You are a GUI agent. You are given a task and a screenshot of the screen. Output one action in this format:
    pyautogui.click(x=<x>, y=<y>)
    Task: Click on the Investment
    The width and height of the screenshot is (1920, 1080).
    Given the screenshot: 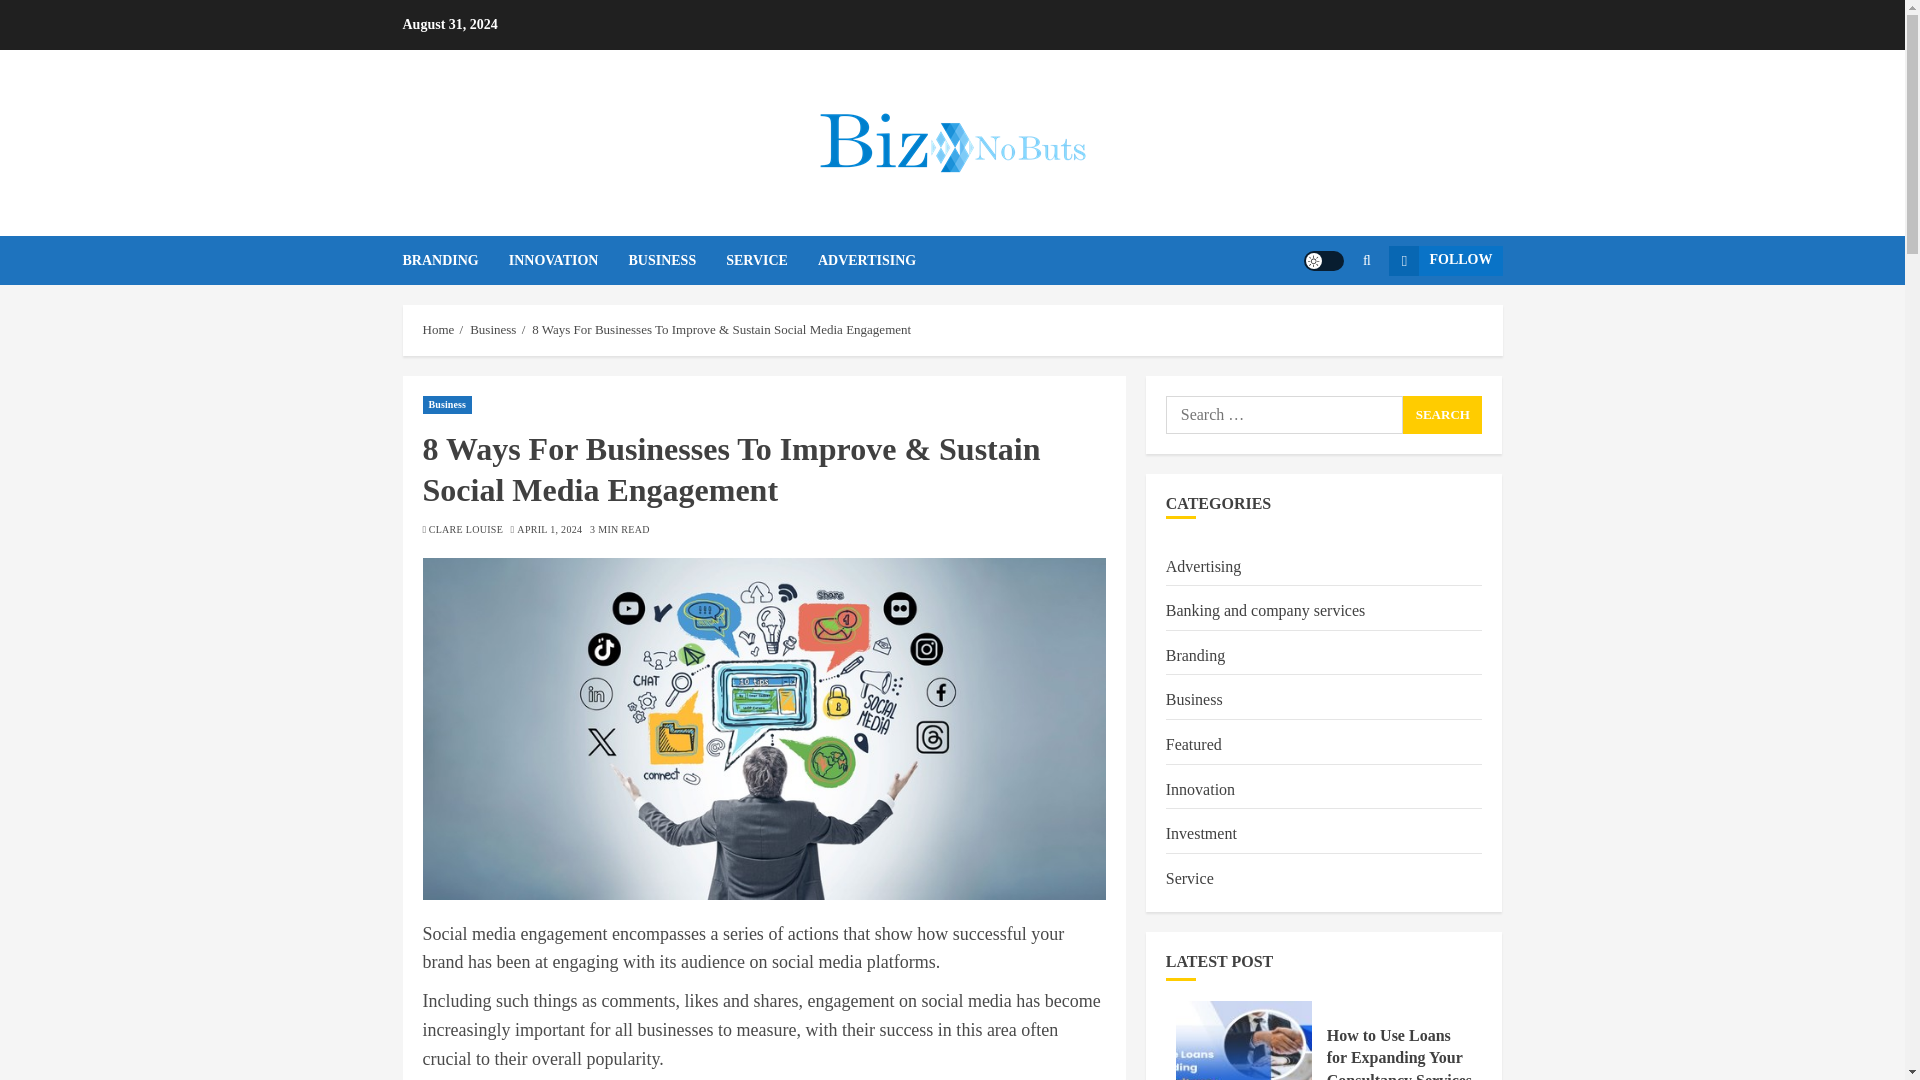 What is the action you would take?
    pyautogui.click(x=1200, y=834)
    